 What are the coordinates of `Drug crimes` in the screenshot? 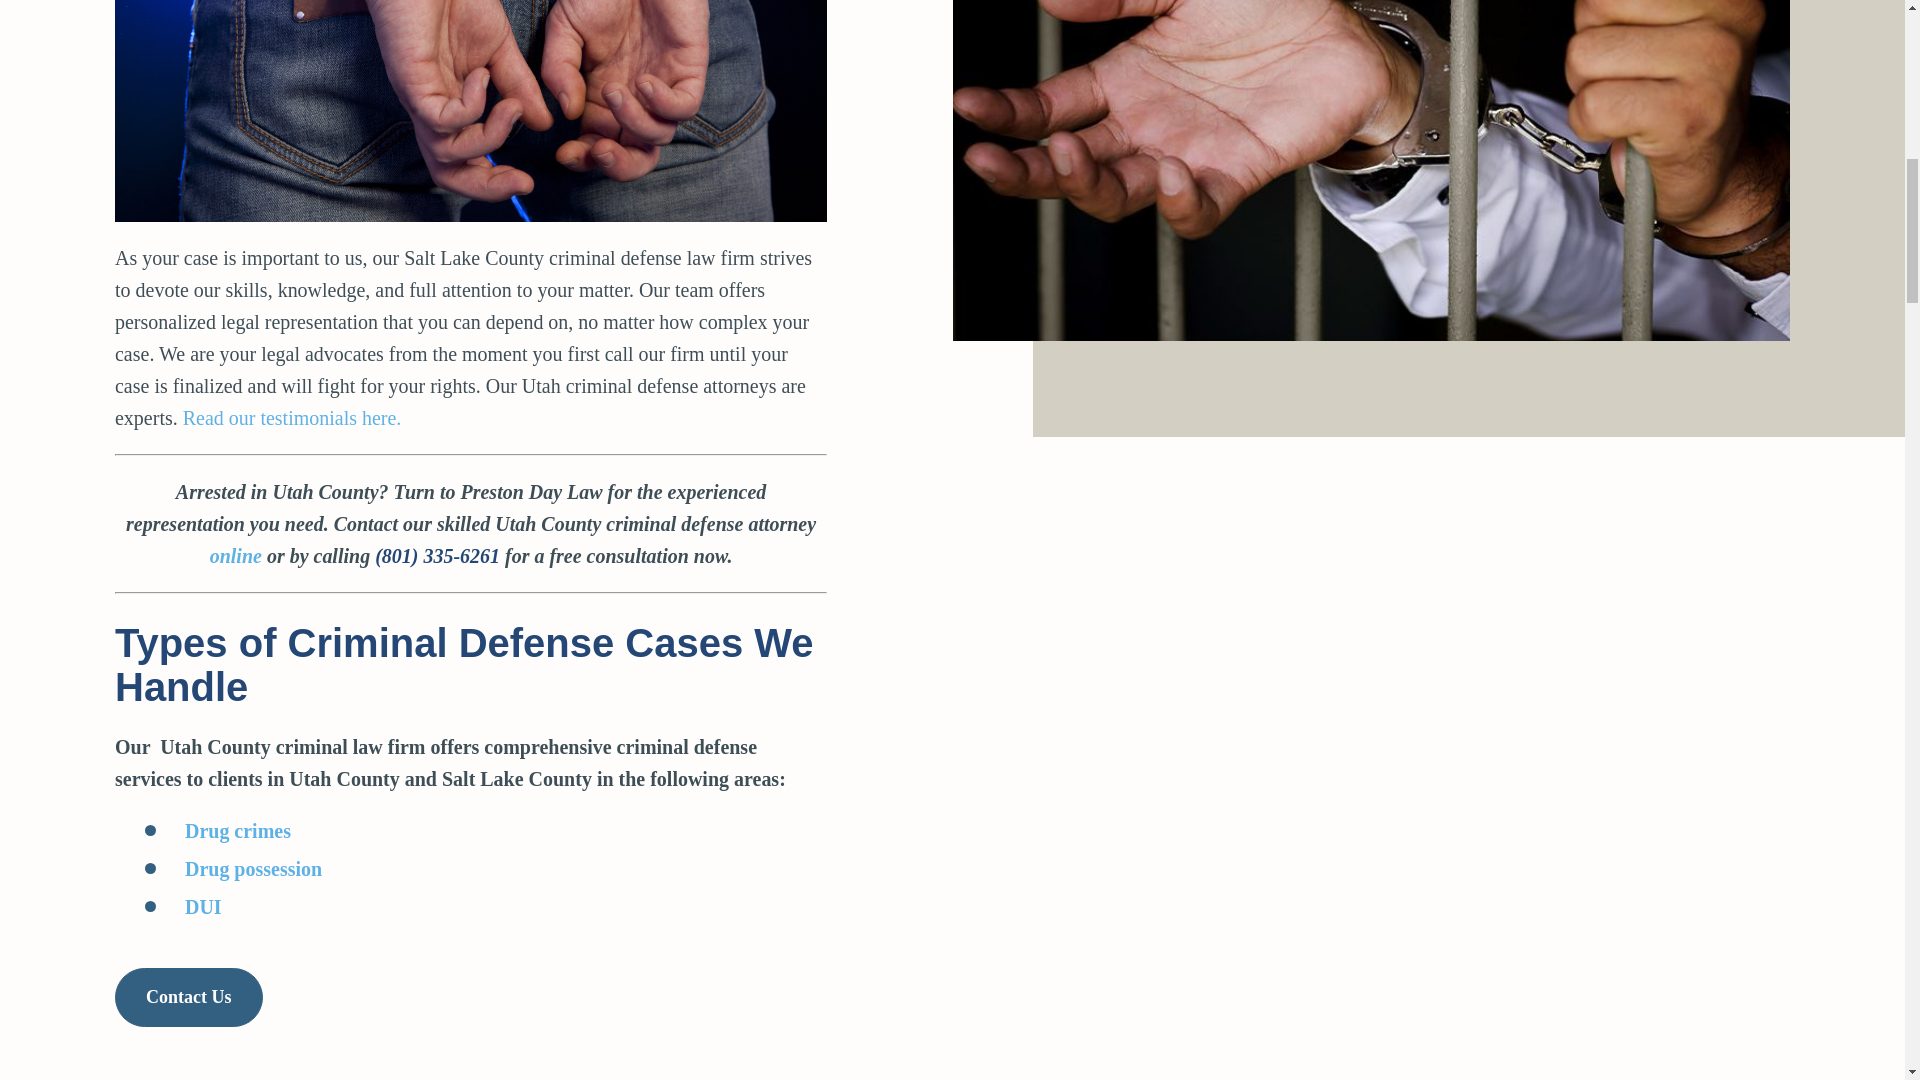 It's located at (238, 830).